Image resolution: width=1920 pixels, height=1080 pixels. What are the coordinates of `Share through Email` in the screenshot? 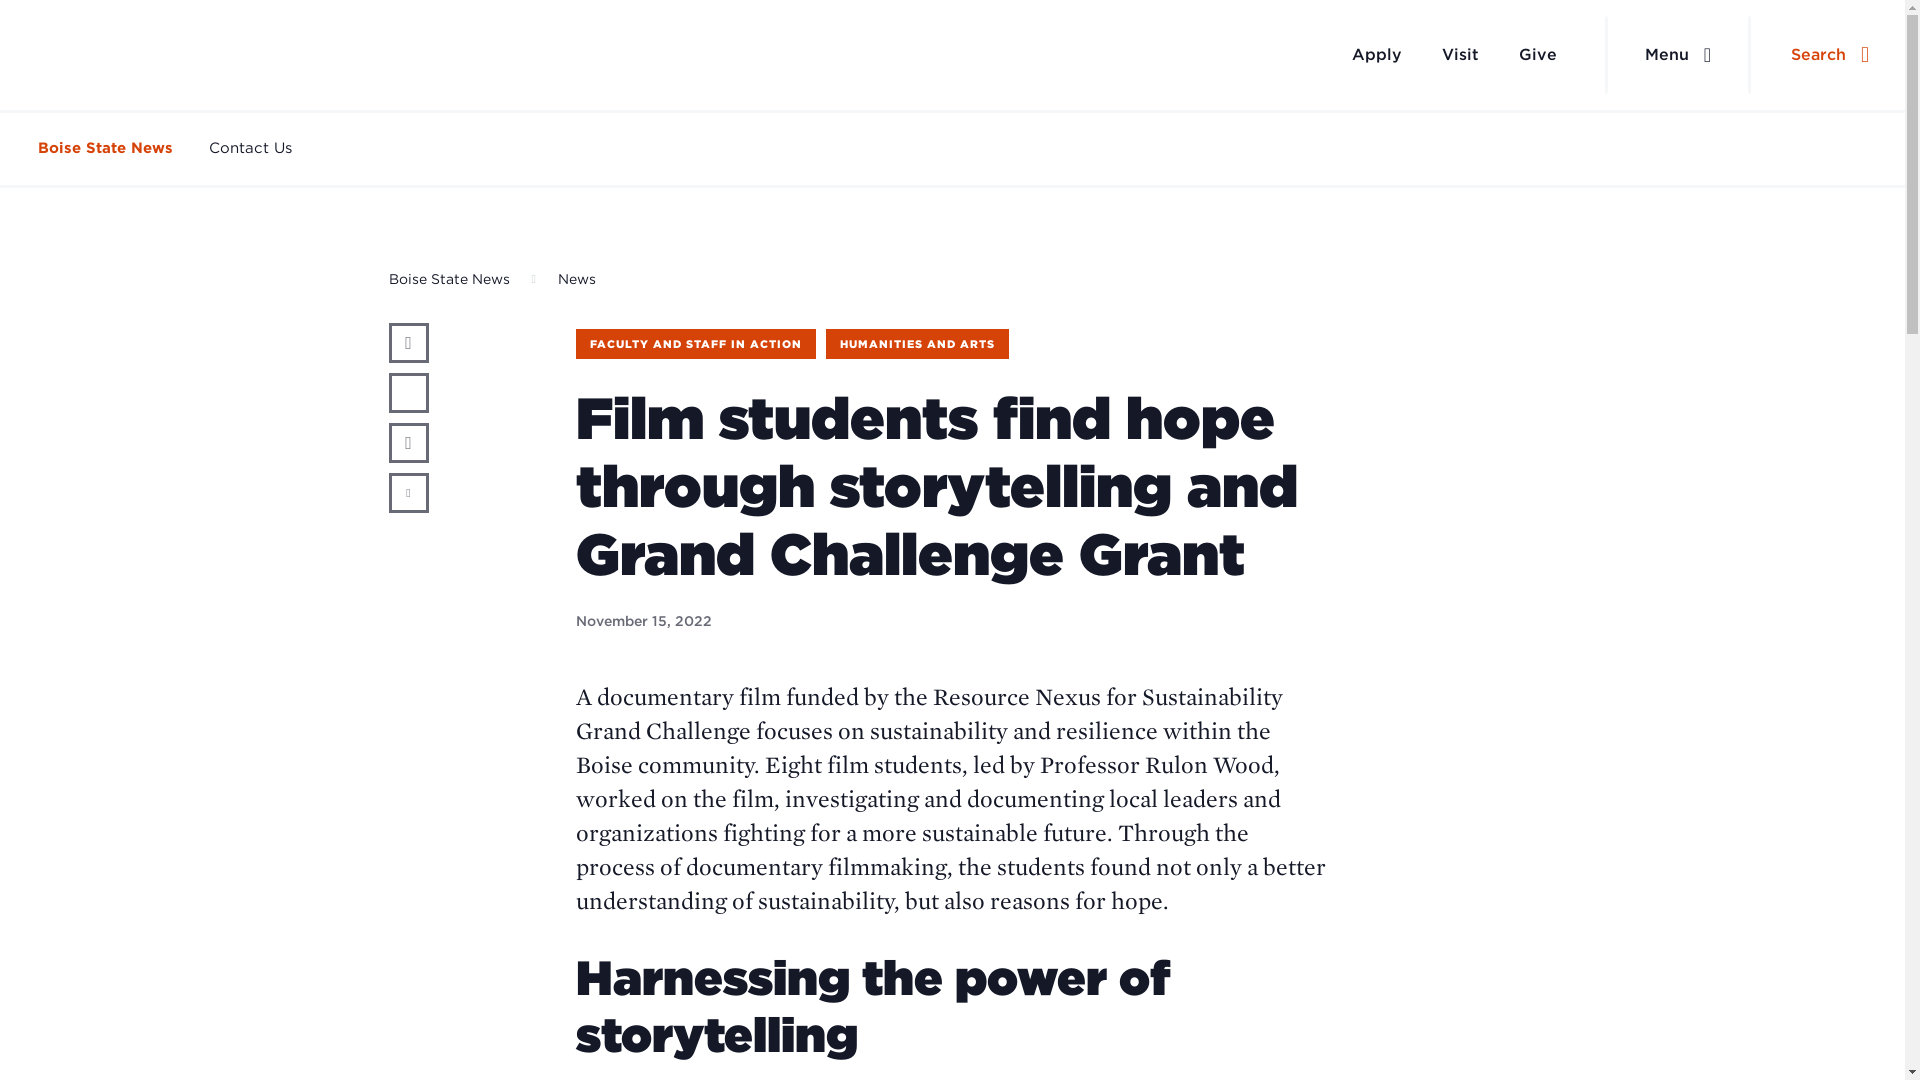 It's located at (408, 493).